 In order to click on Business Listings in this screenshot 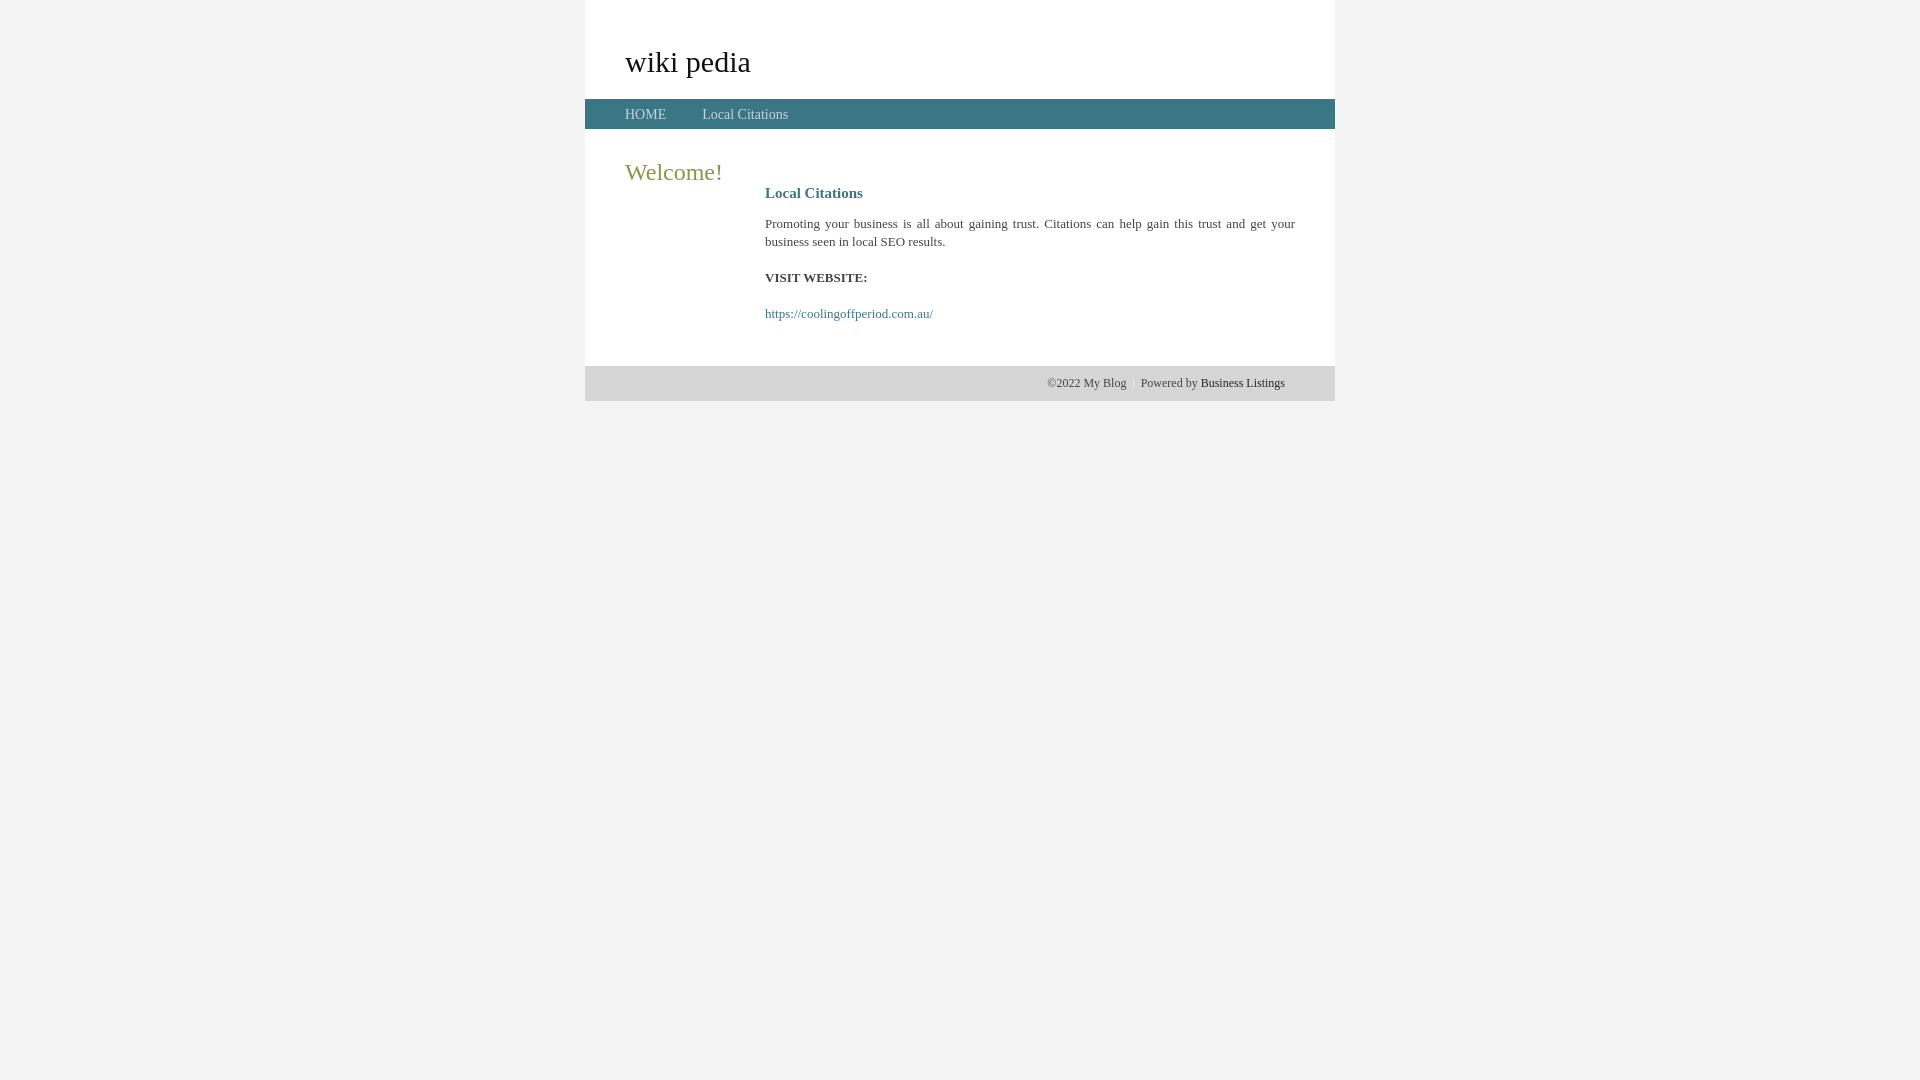, I will do `click(1243, 383)`.